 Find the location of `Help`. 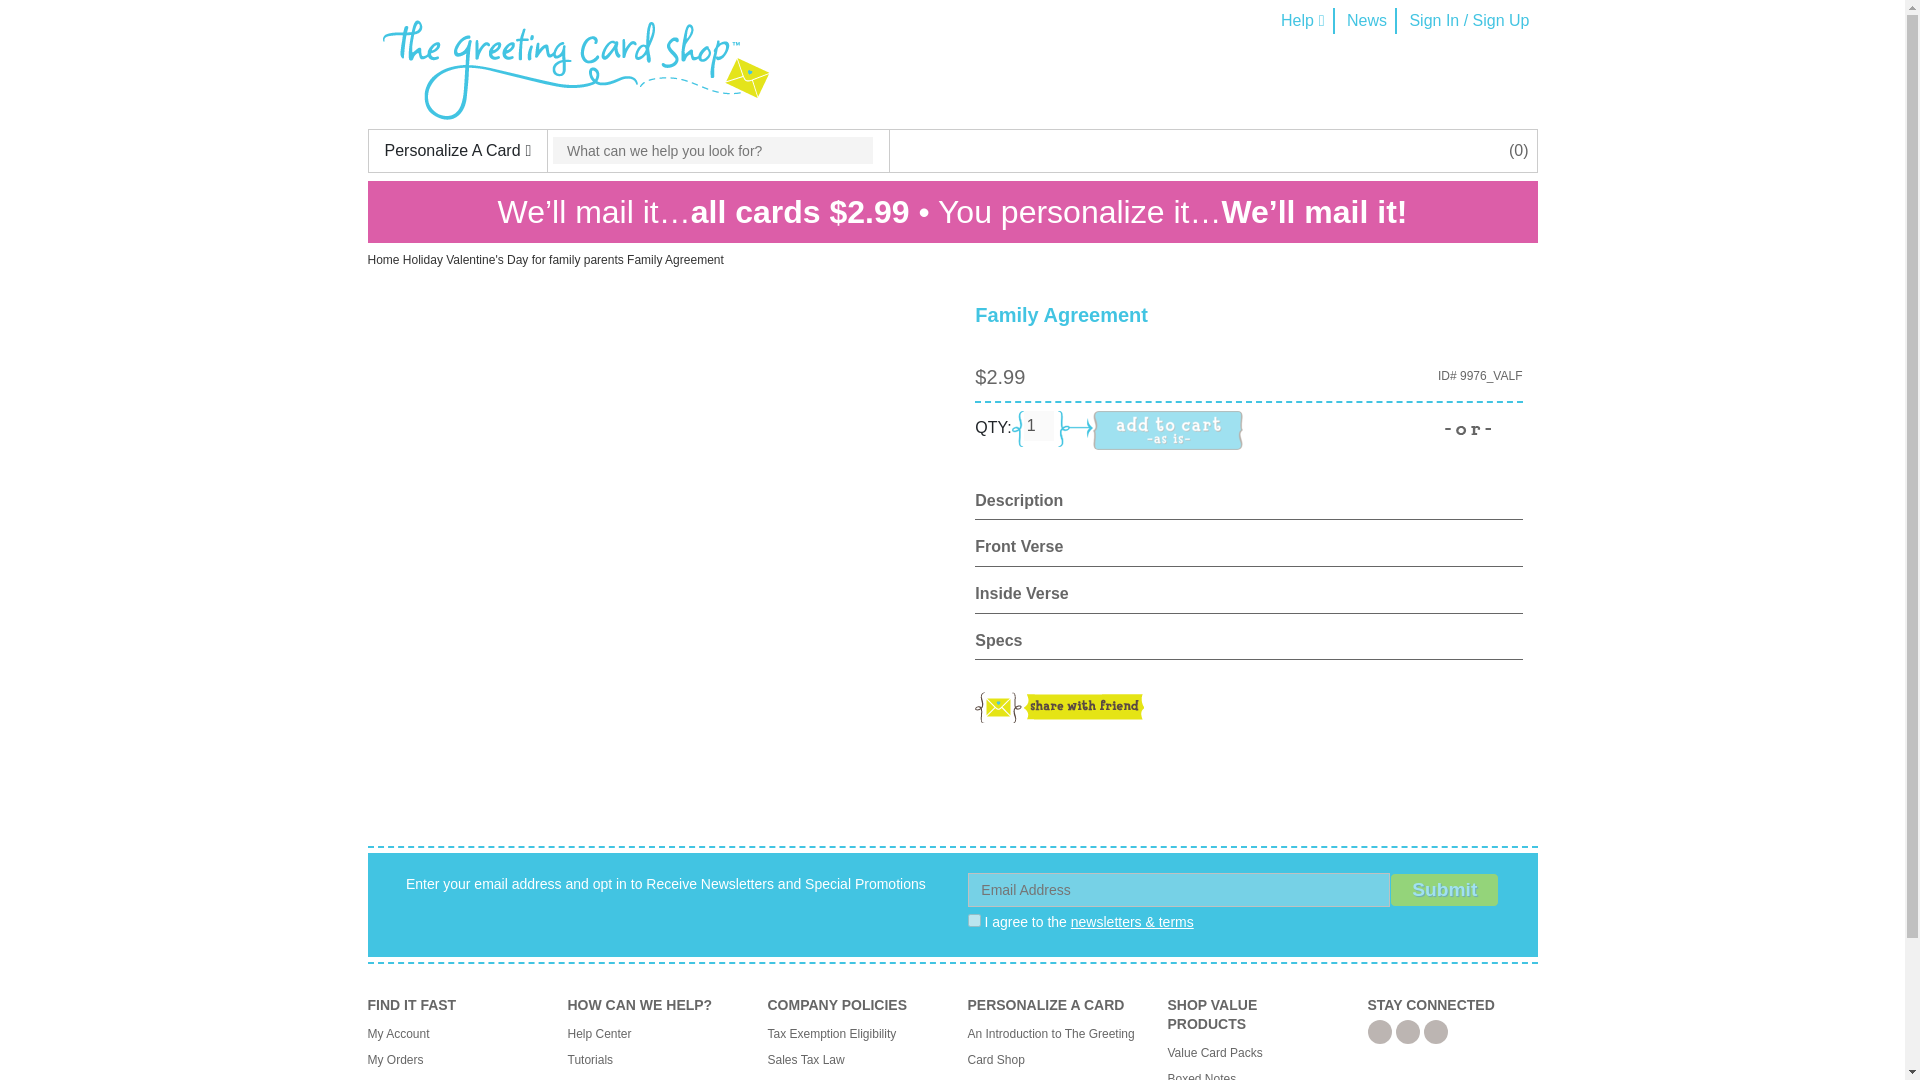

Help is located at coordinates (1302, 20).